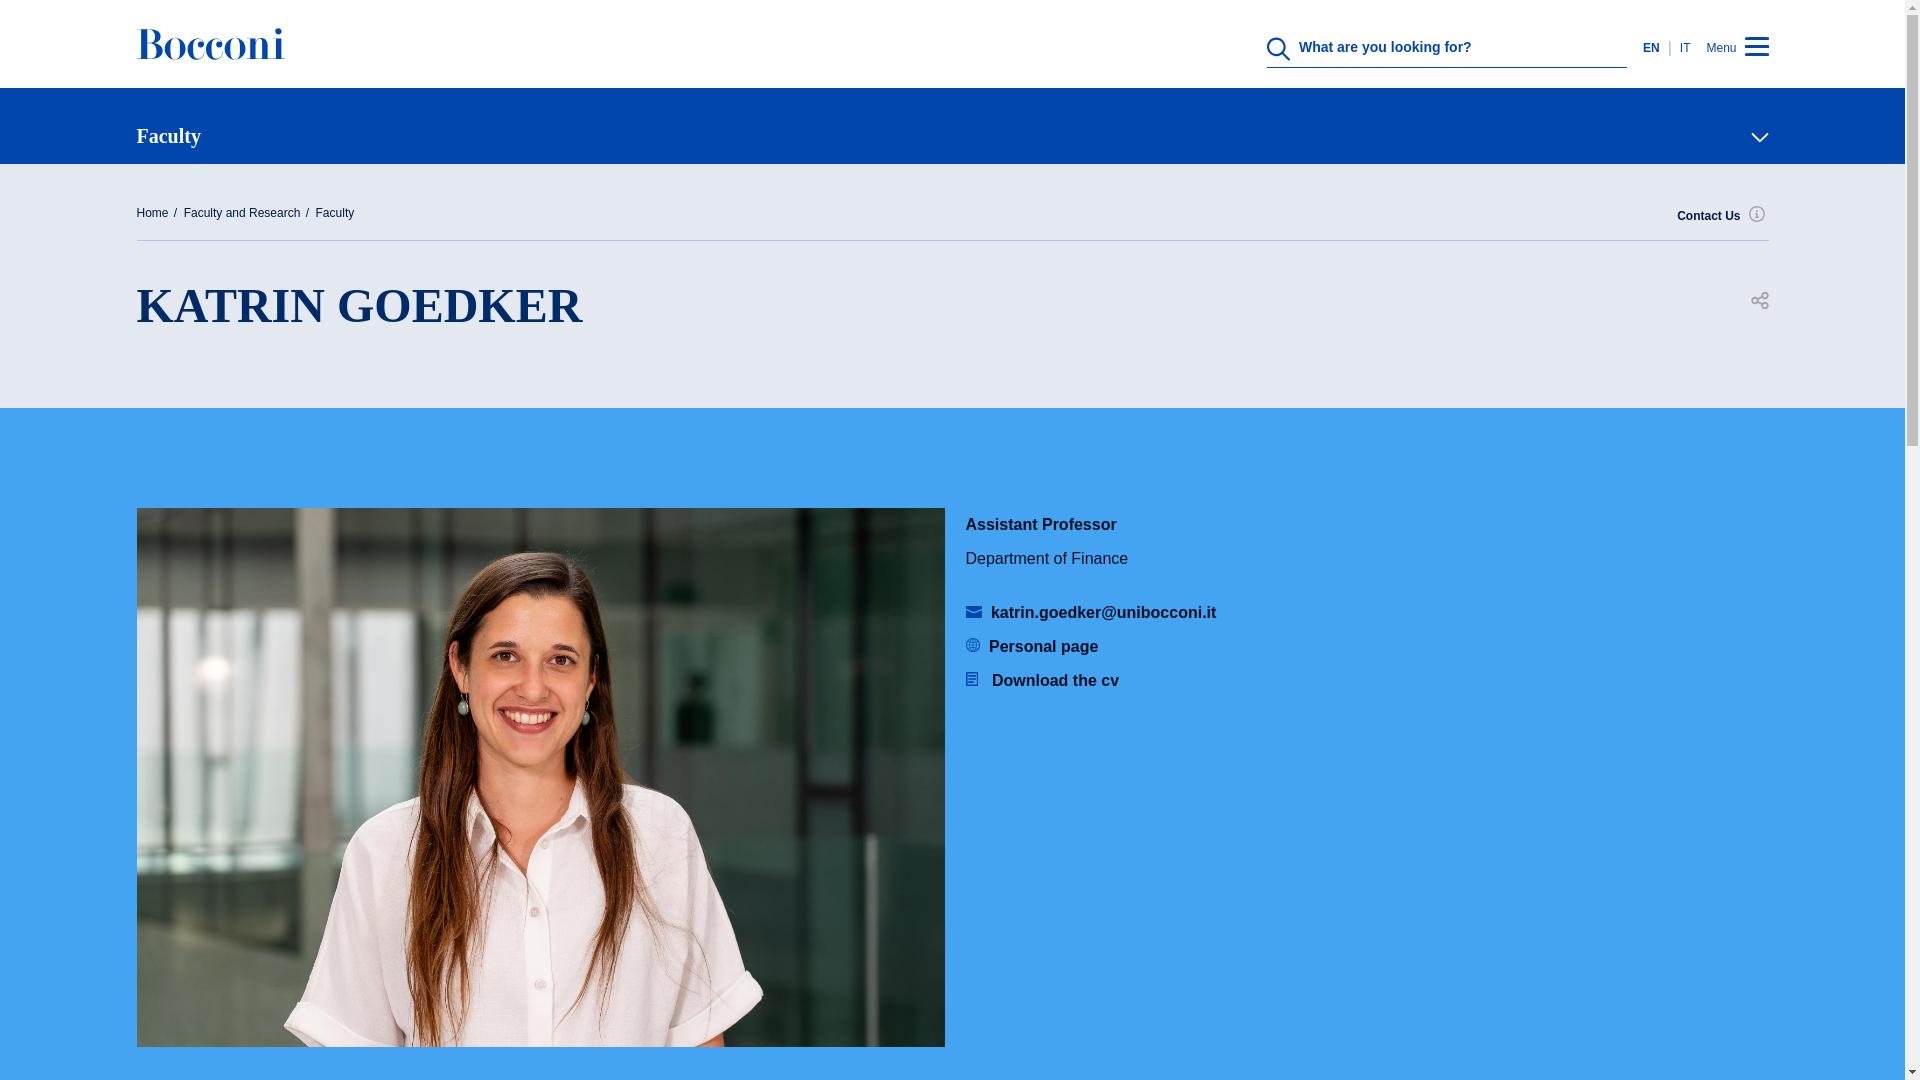 Image resolution: width=1920 pixels, height=1080 pixels. Describe the element at coordinates (944, 530) in the screenshot. I see `Programs` at that location.